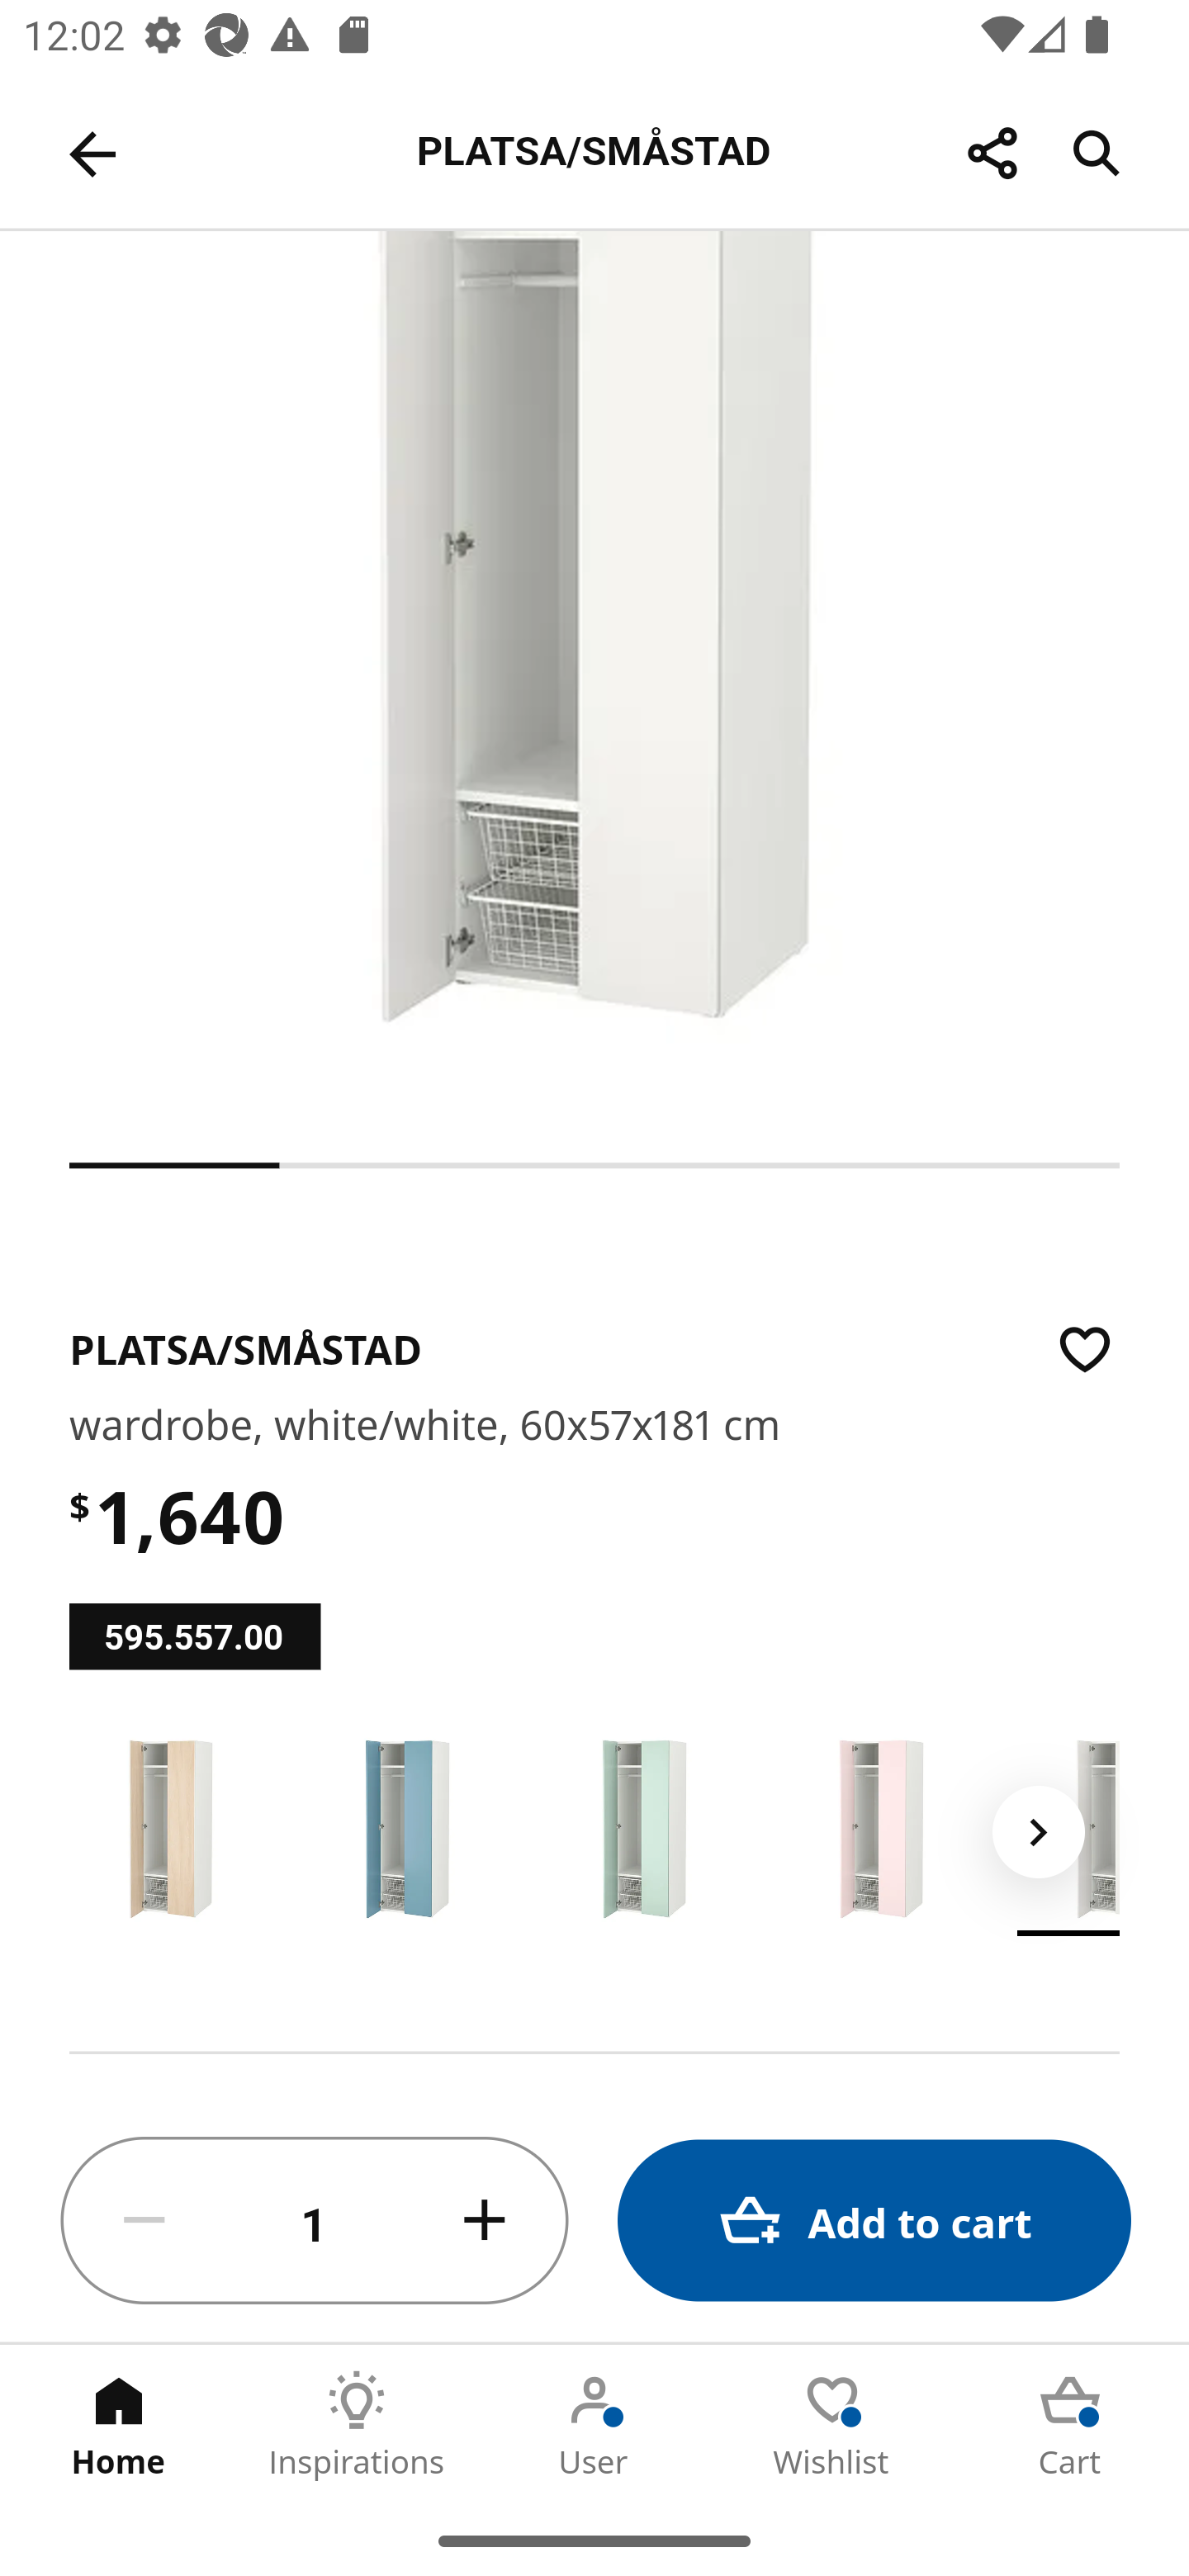  I want to click on Cart
Tab 5 of 5, so click(1070, 2425).